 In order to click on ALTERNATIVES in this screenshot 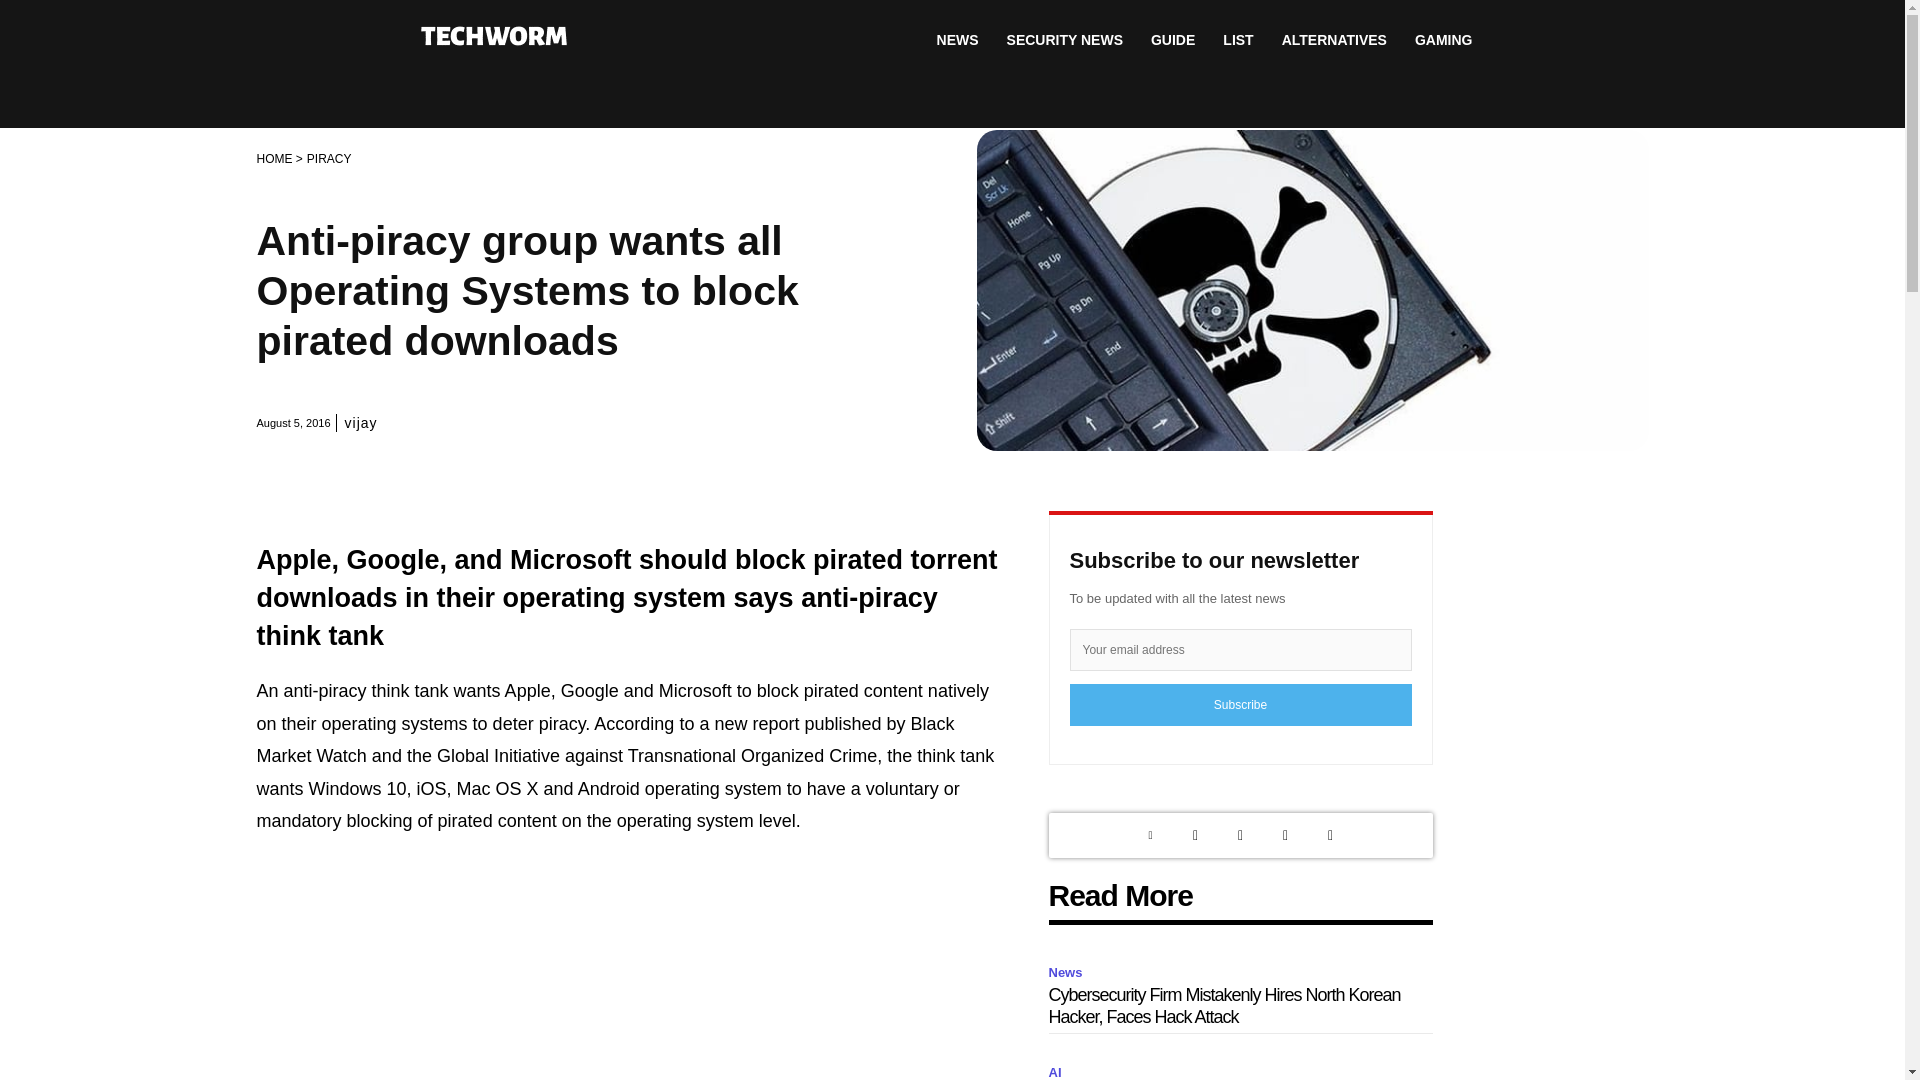, I will do `click(1334, 40)`.